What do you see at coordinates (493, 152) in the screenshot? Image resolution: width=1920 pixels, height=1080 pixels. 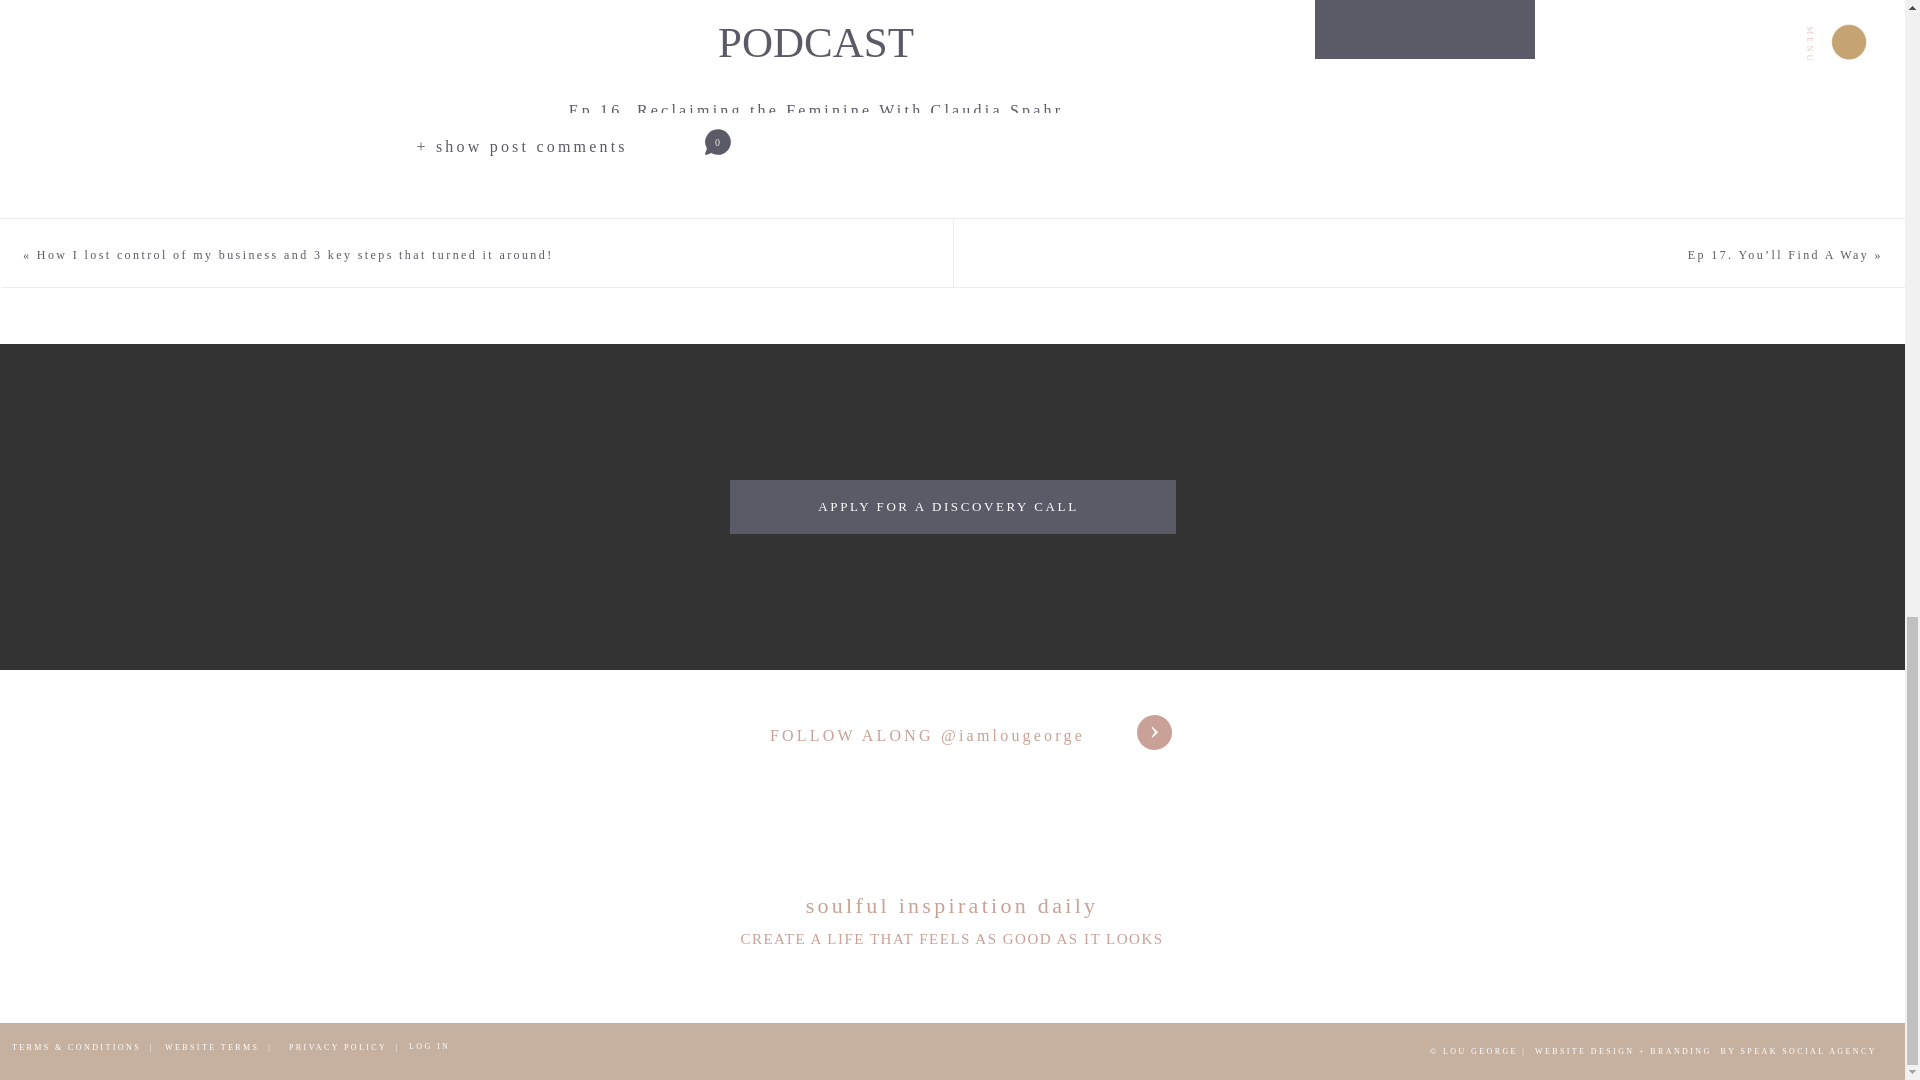 I see `Claudia Spahr` at bounding box center [493, 152].